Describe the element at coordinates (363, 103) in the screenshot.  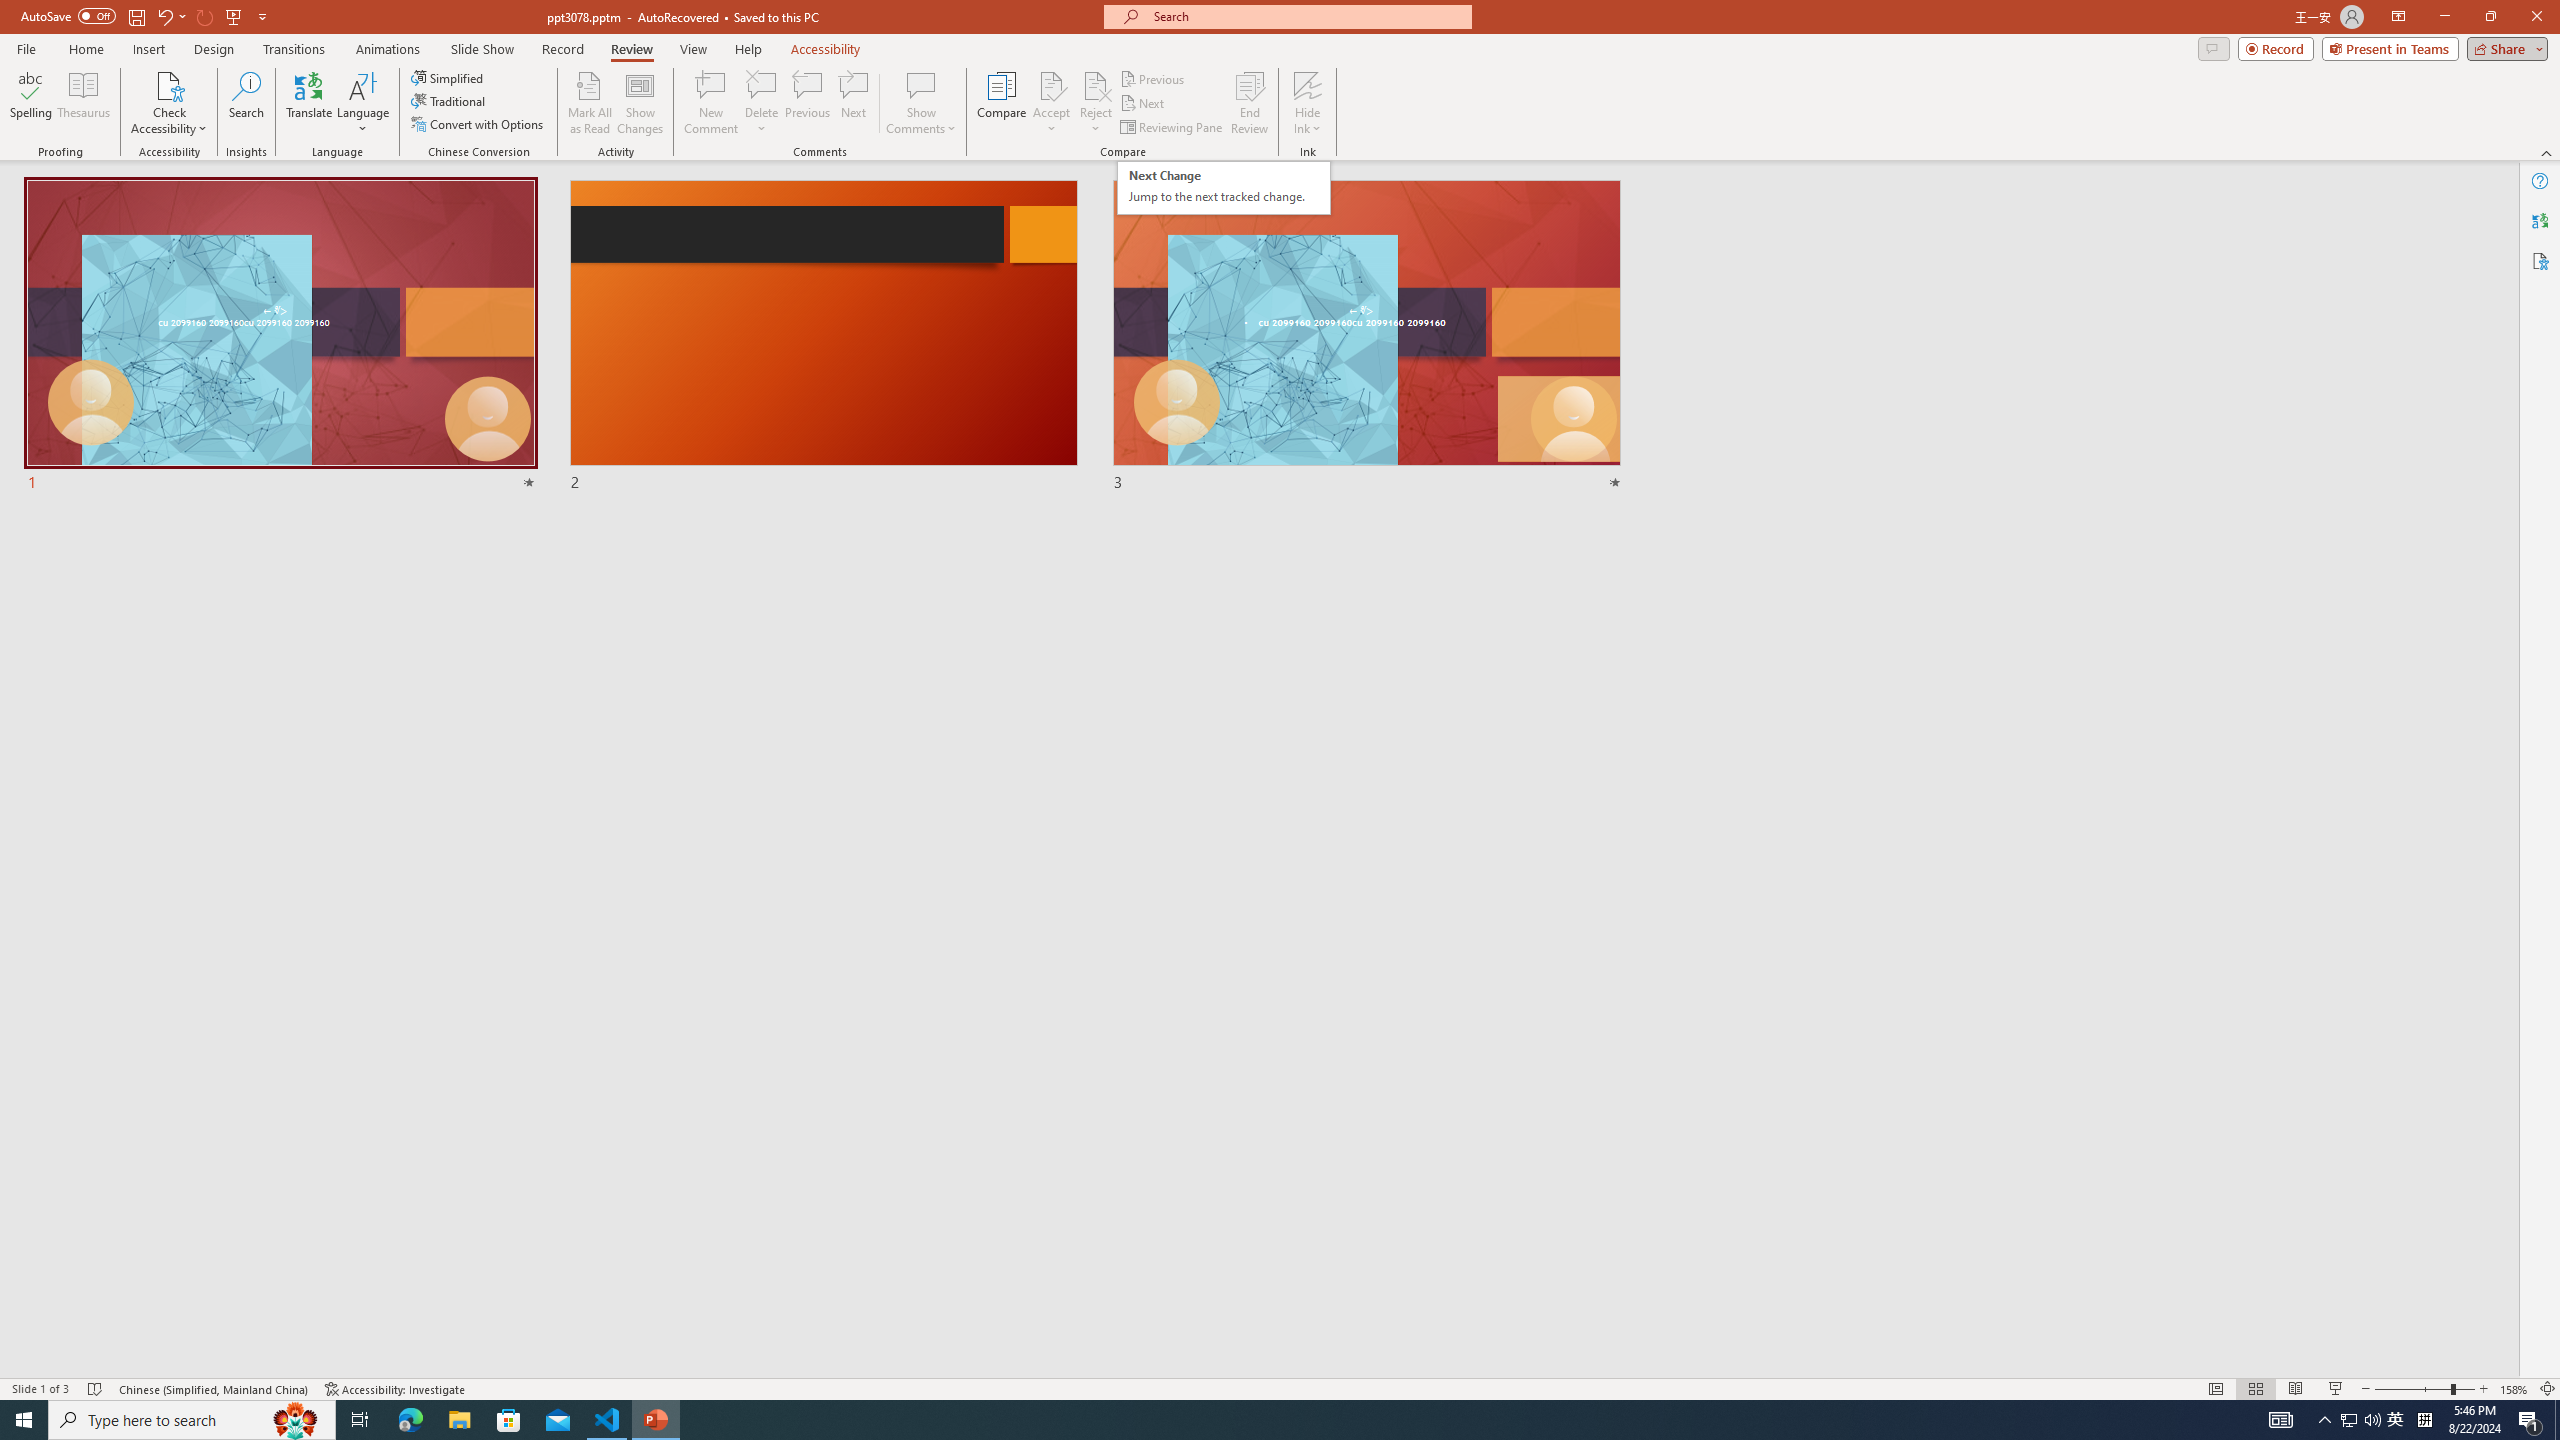
I see `Language` at that location.